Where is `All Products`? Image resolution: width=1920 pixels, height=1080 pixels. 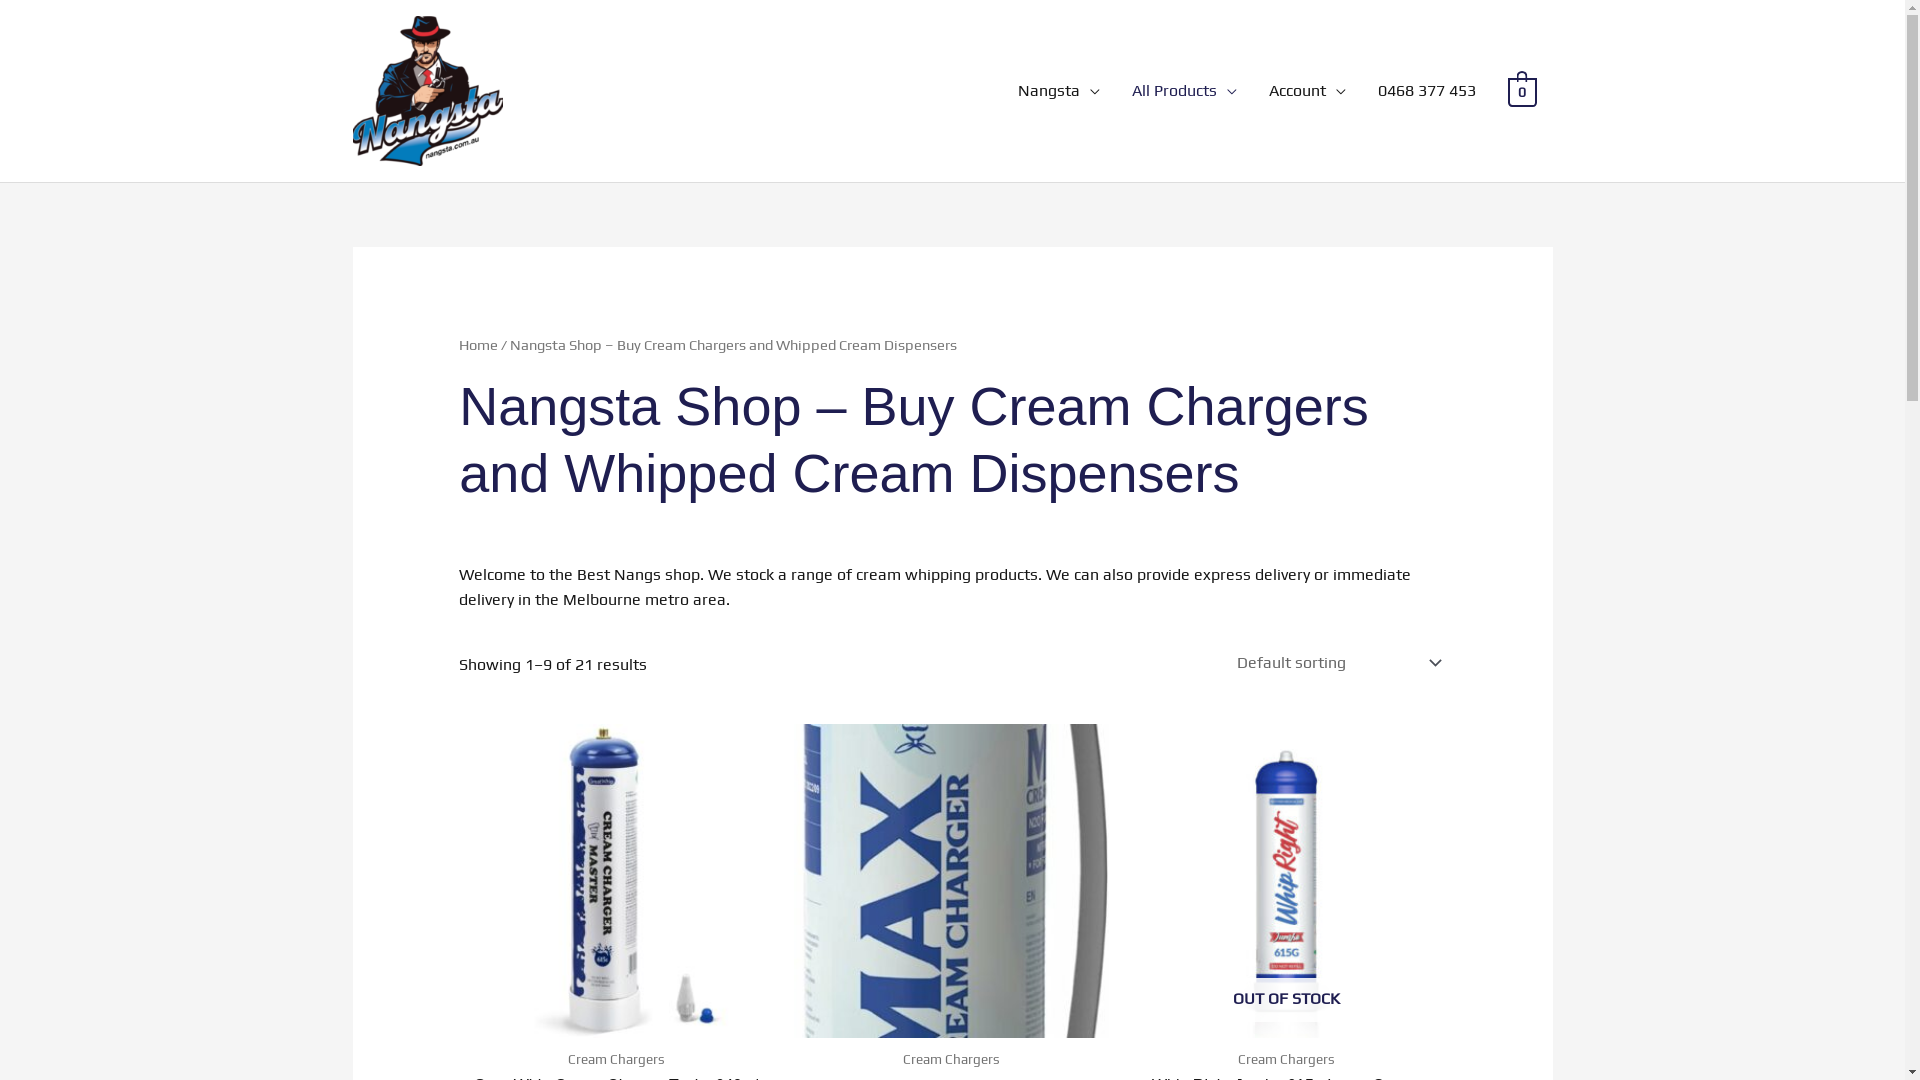 All Products is located at coordinates (1184, 91).